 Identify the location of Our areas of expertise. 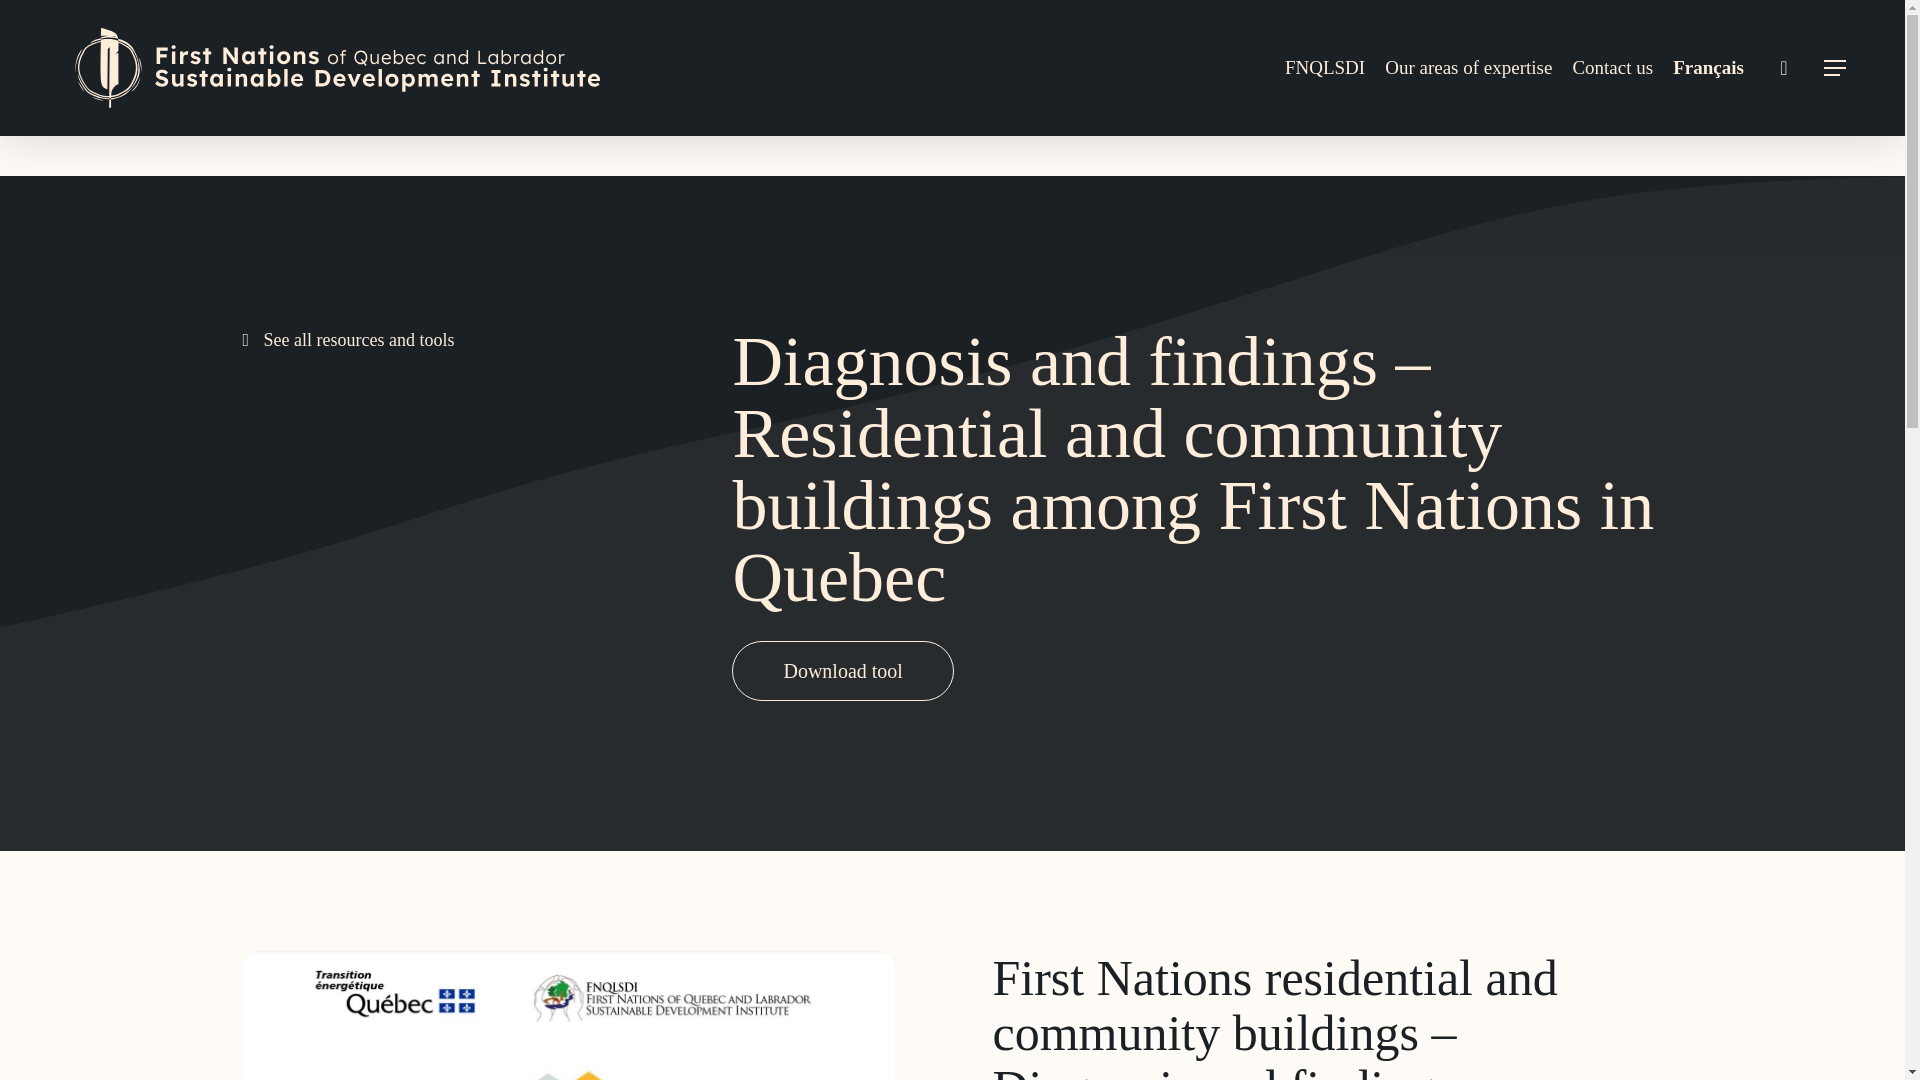
(1468, 68).